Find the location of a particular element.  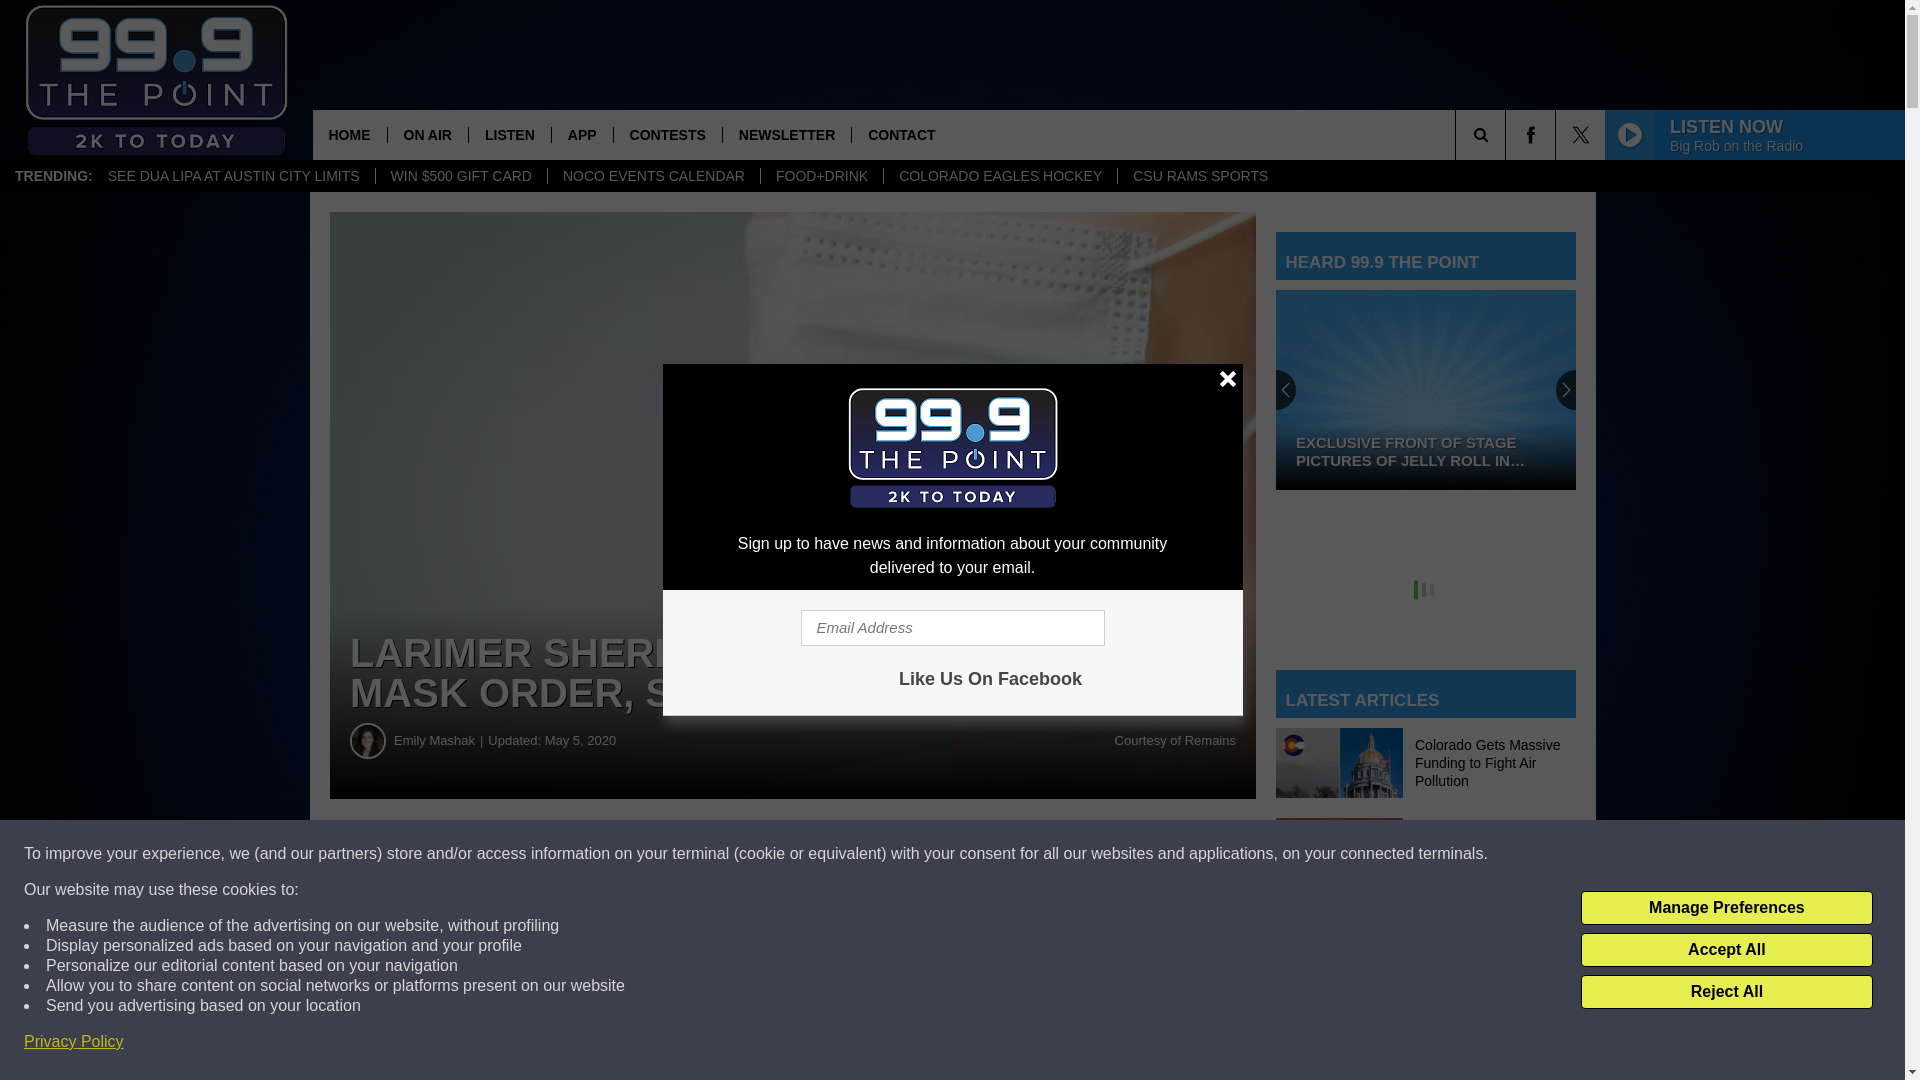

CONTESTS is located at coordinates (666, 134).